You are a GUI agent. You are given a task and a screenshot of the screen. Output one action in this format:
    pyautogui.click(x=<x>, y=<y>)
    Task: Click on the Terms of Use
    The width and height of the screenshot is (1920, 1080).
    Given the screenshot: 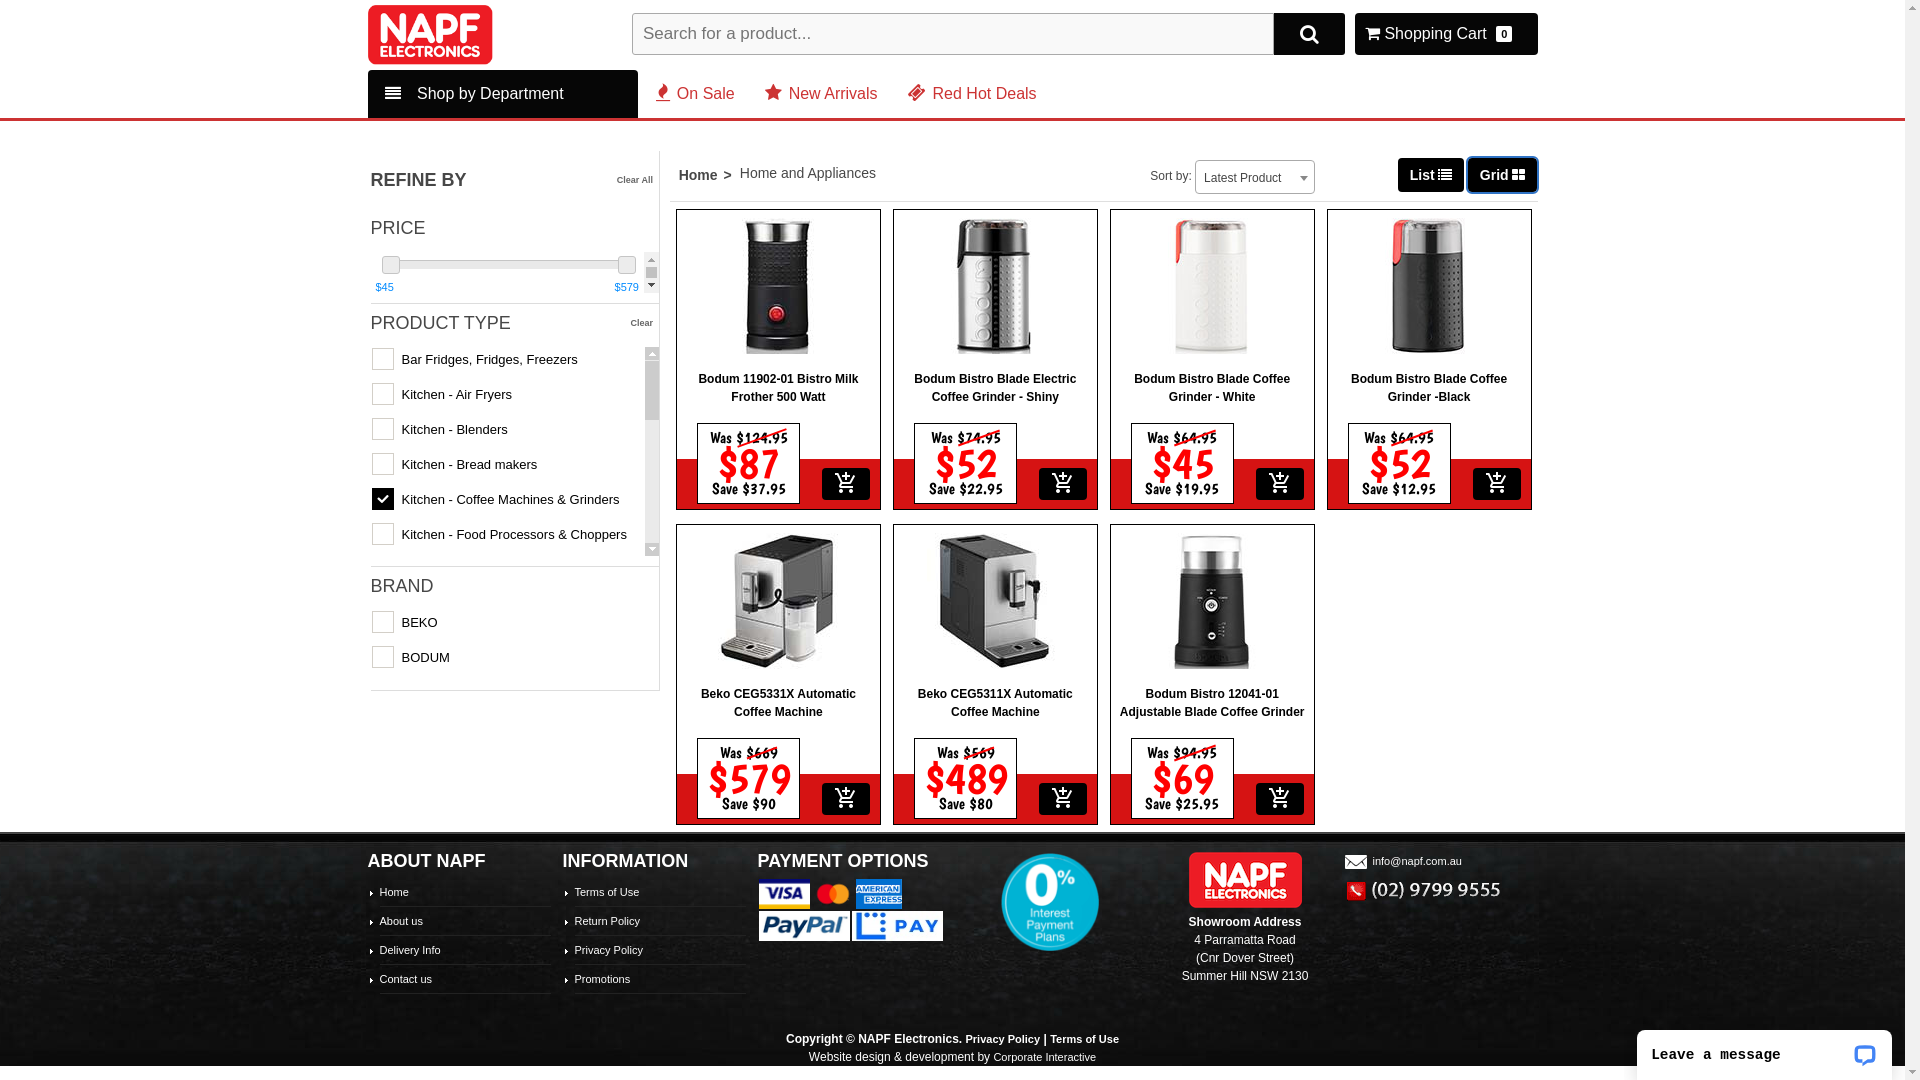 What is the action you would take?
    pyautogui.click(x=1084, y=1039)
    